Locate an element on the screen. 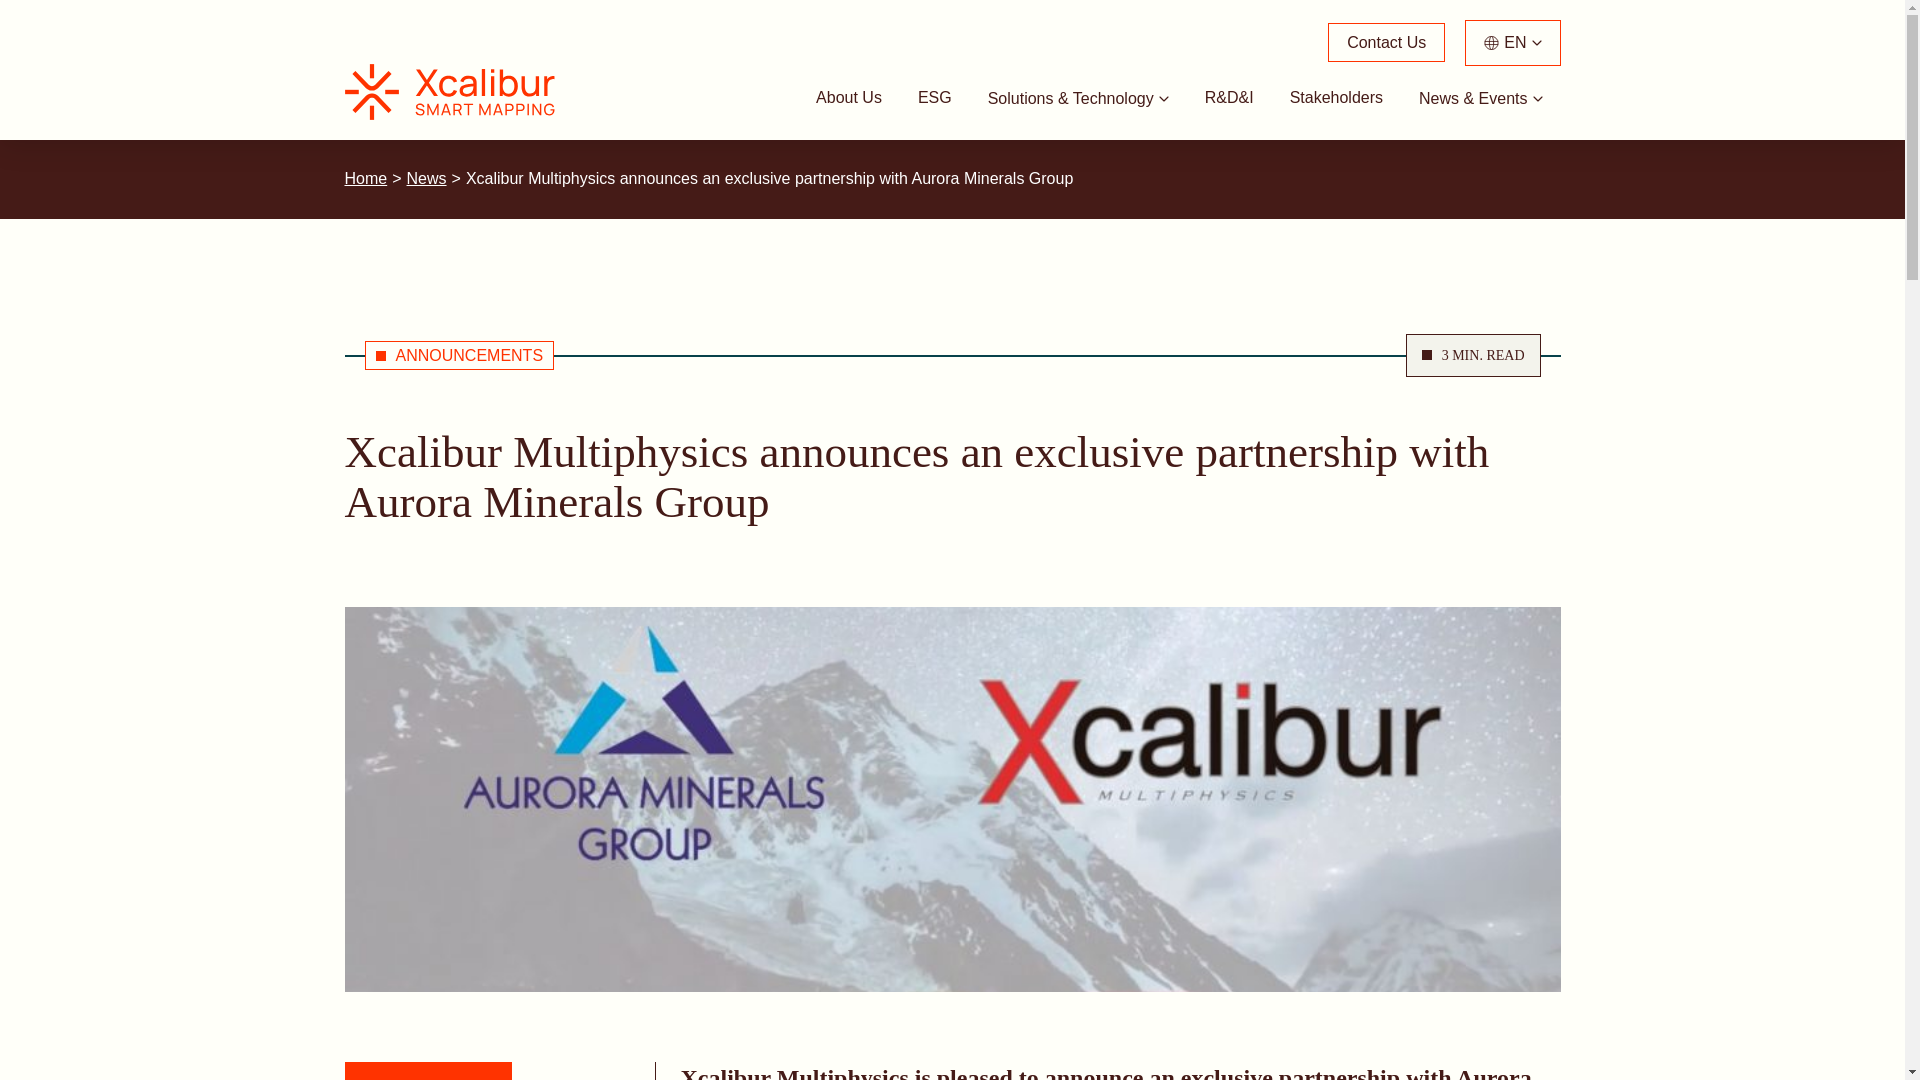  Stakeholders is located at coordinates (1336, 98).